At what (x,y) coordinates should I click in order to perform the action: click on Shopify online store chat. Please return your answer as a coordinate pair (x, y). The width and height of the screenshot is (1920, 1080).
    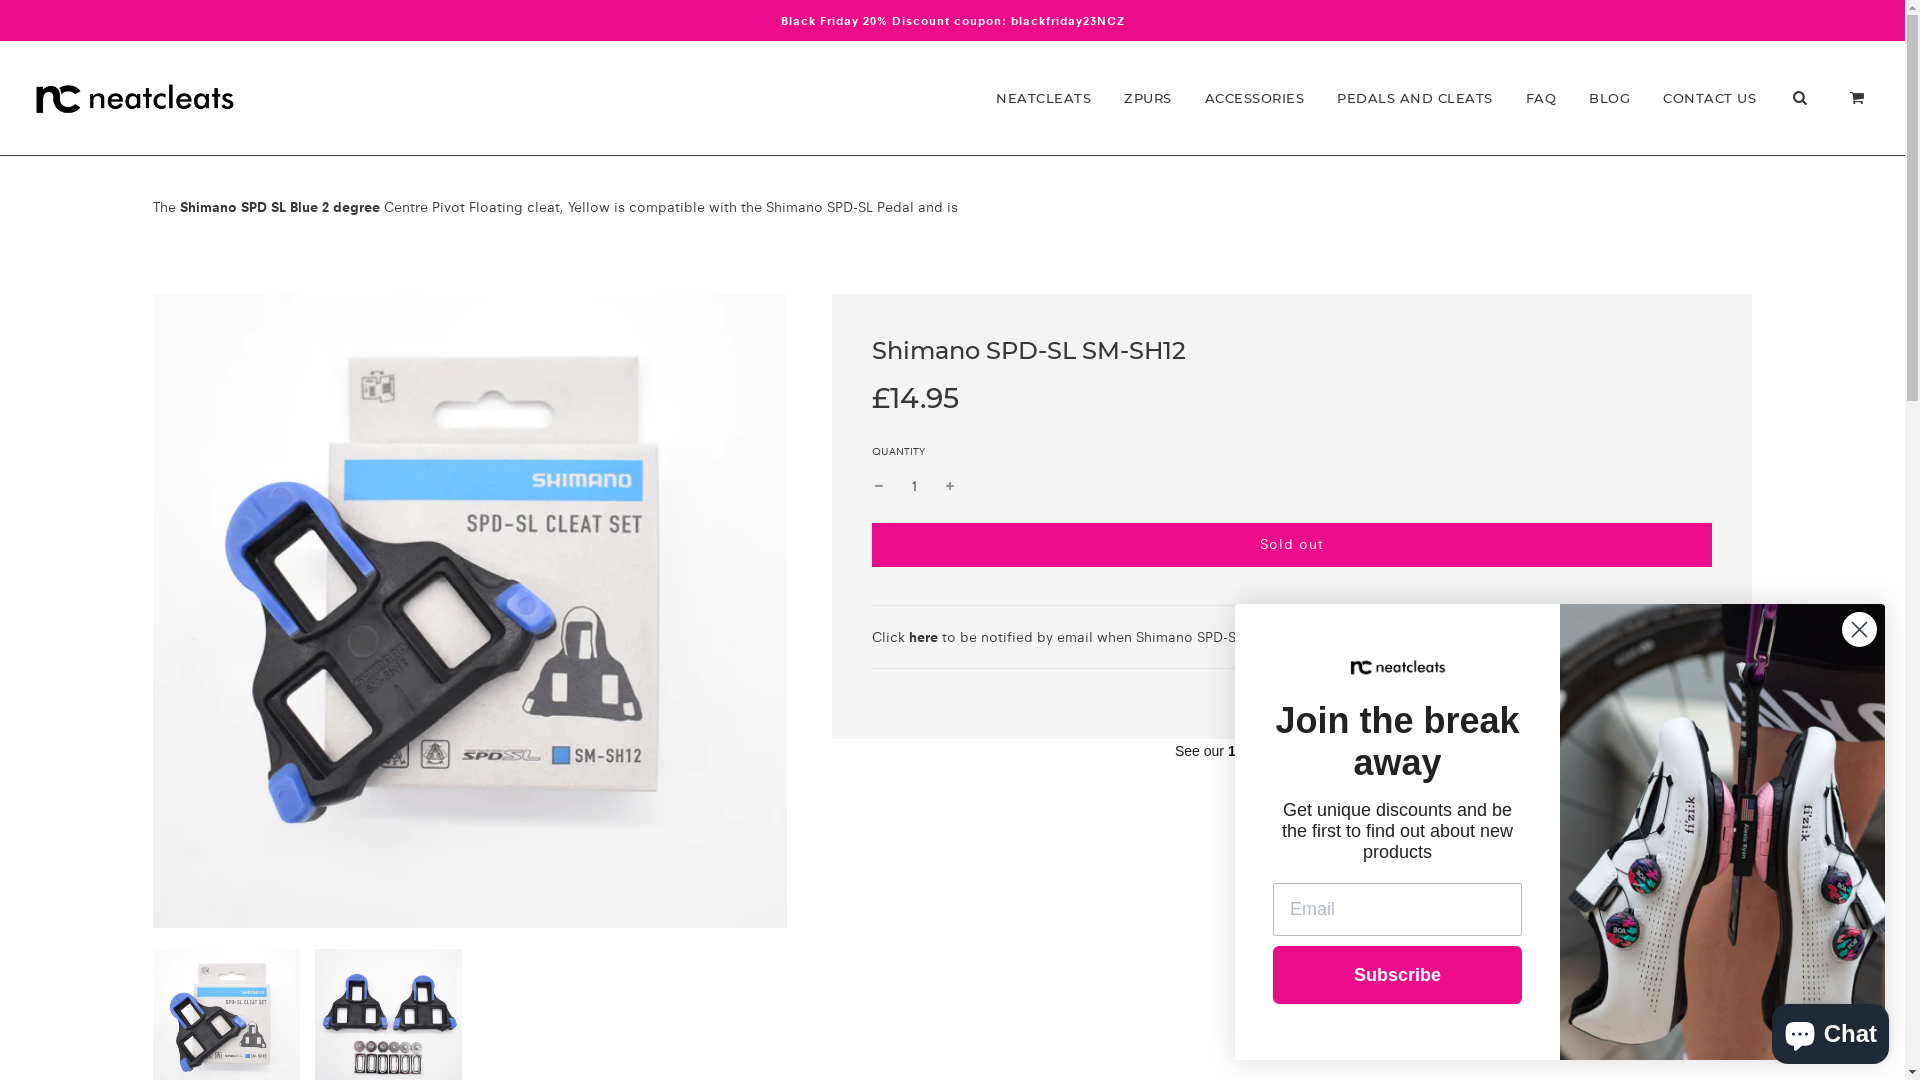
    Looking at the image, I should click on (1830, 1030).